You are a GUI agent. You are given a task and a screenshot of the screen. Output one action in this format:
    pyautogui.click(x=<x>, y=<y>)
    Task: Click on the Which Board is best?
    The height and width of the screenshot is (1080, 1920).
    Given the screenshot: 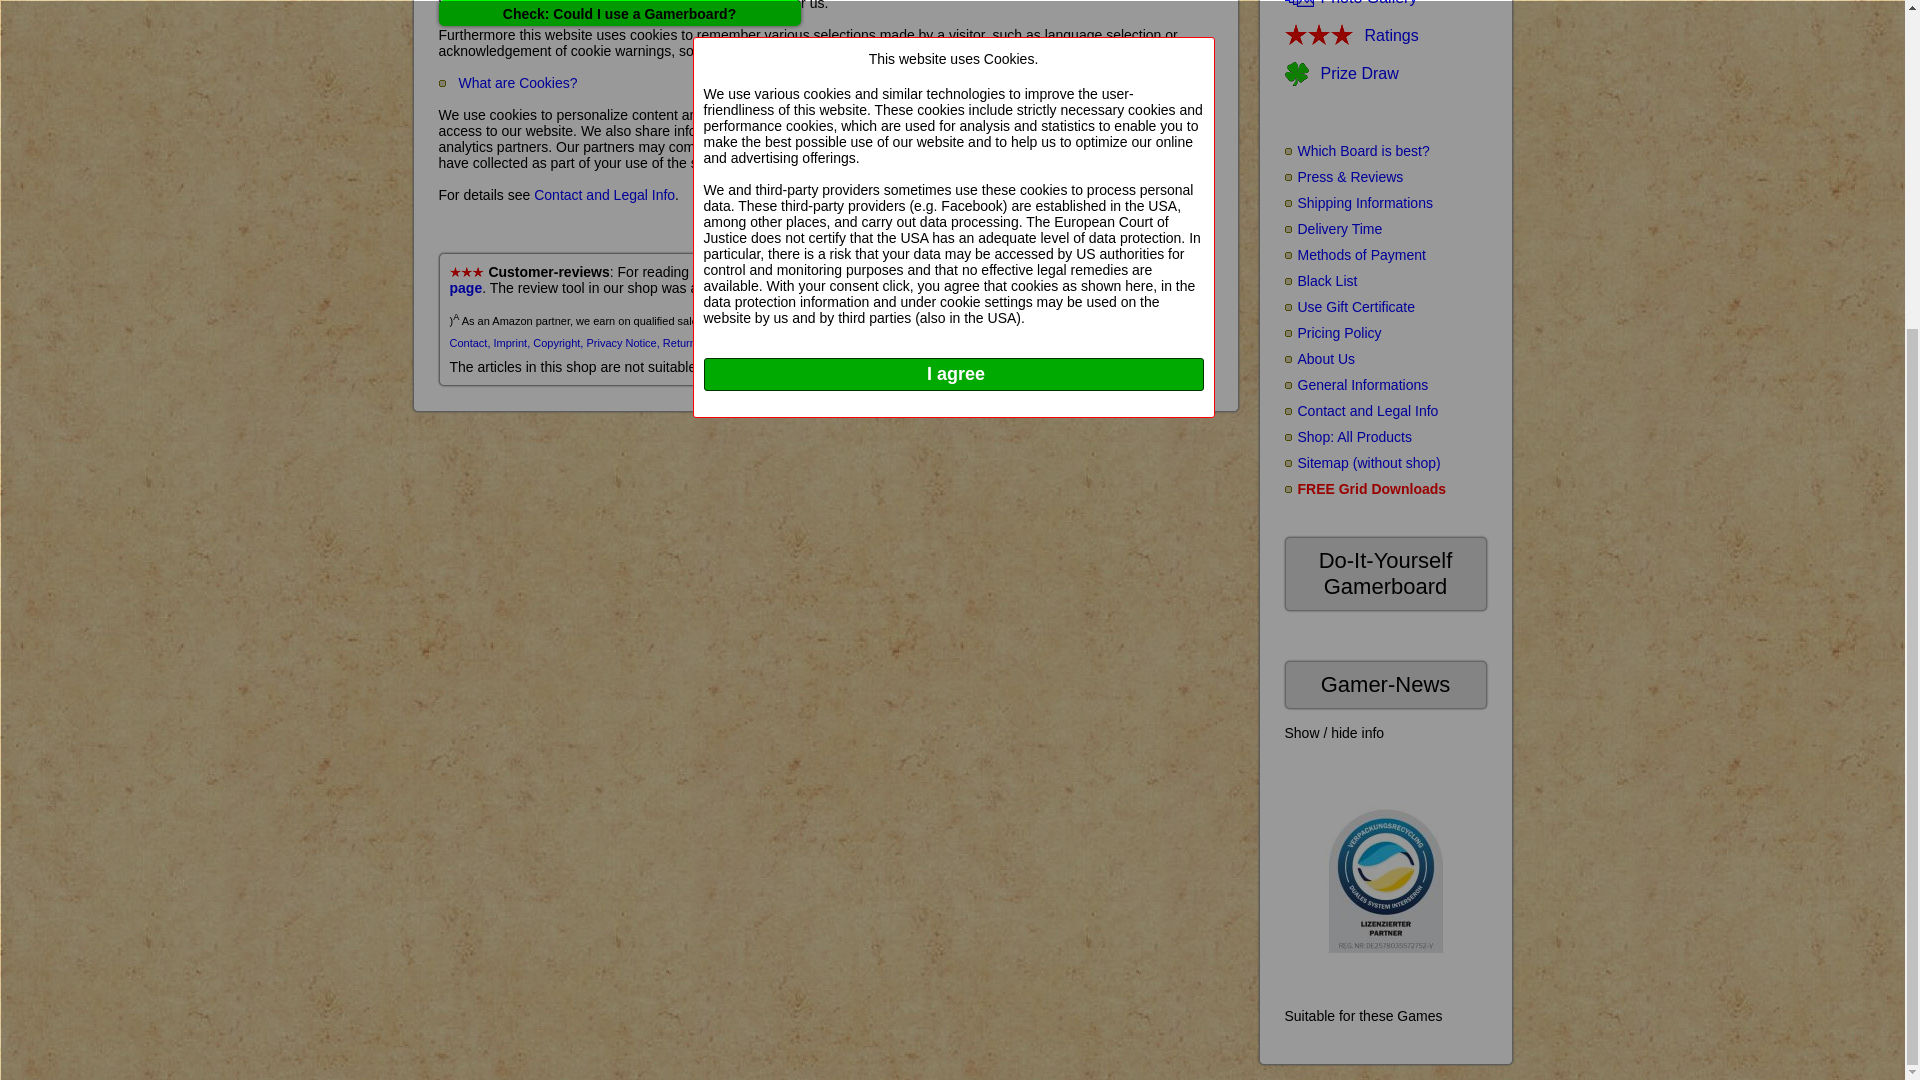 What is the action you would take?
    pyautogui.click(x=1356, y=150)
    